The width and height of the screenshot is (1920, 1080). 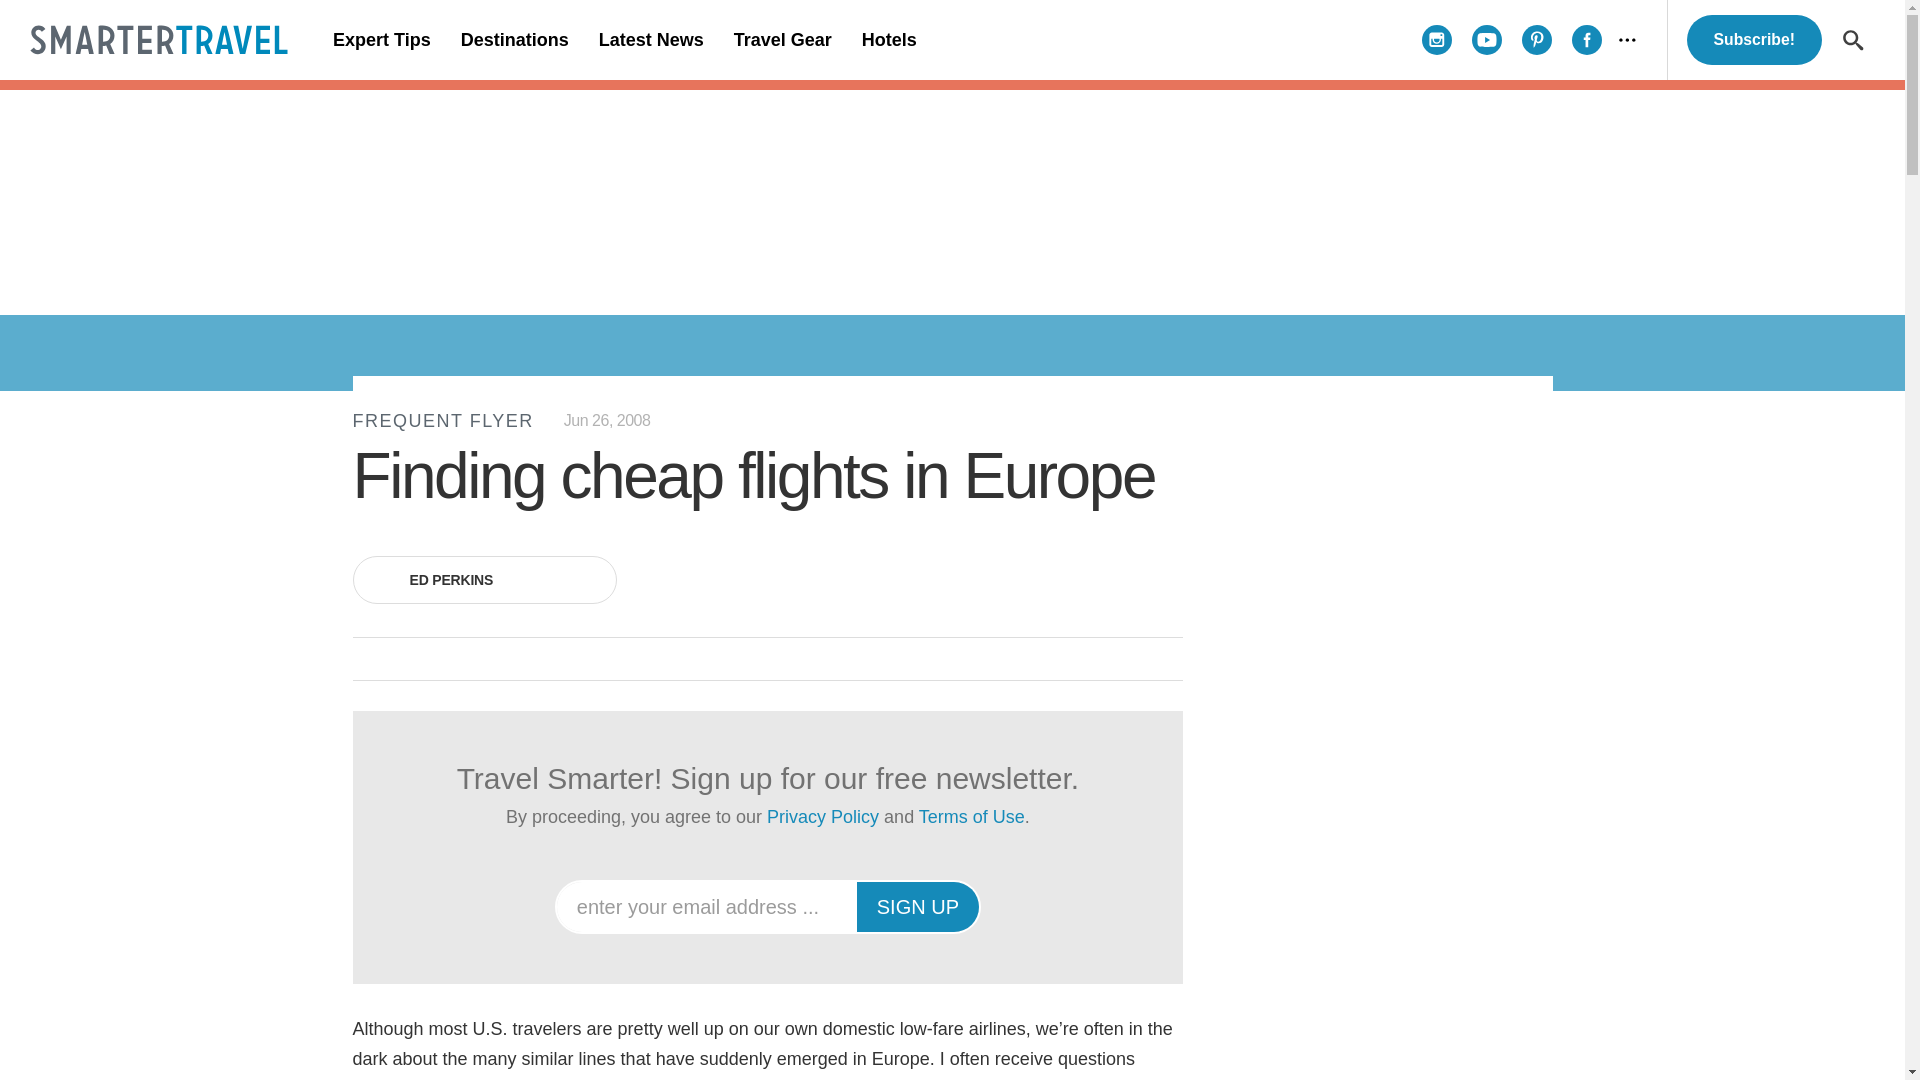 I want to click on Latest News, so click(x=650, y=40).